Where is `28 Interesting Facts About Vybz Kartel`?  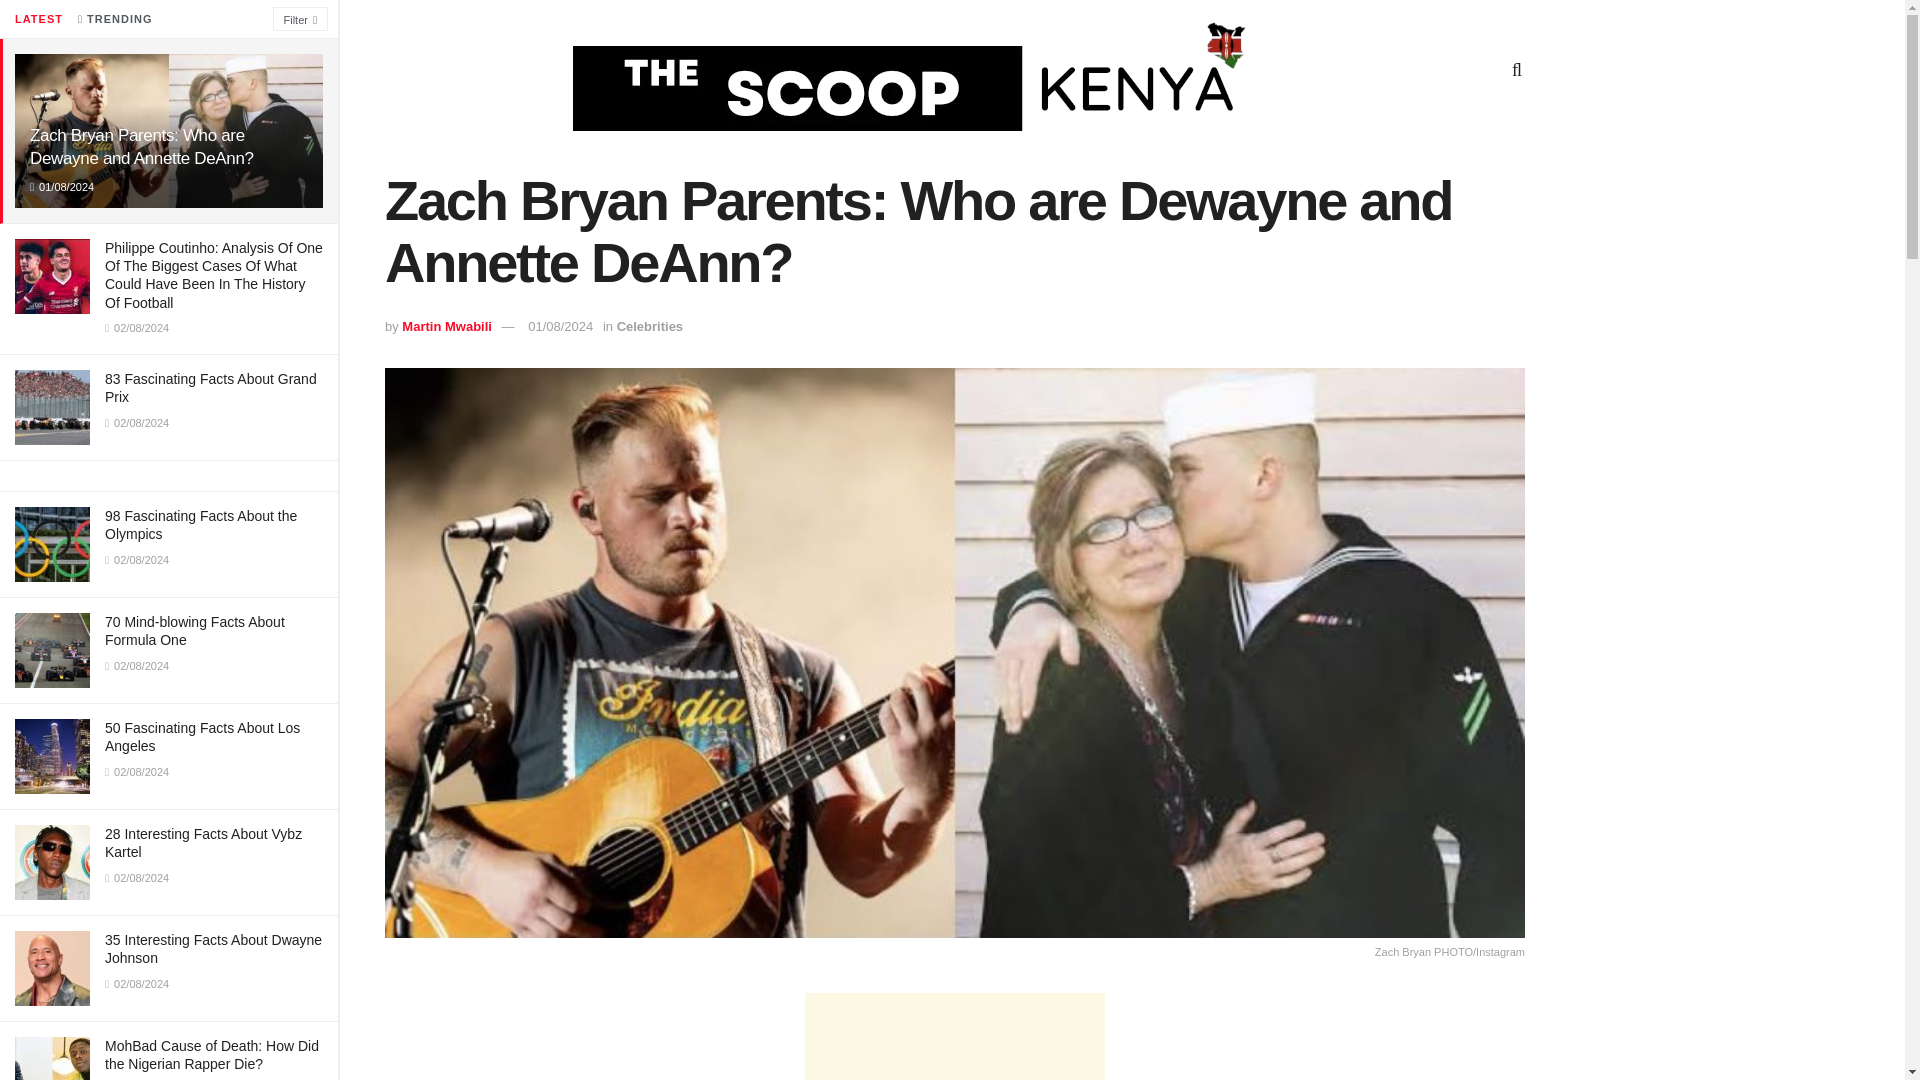 28 Interesting Facts About Vybz Kartel is located at coordinates (203, 842).